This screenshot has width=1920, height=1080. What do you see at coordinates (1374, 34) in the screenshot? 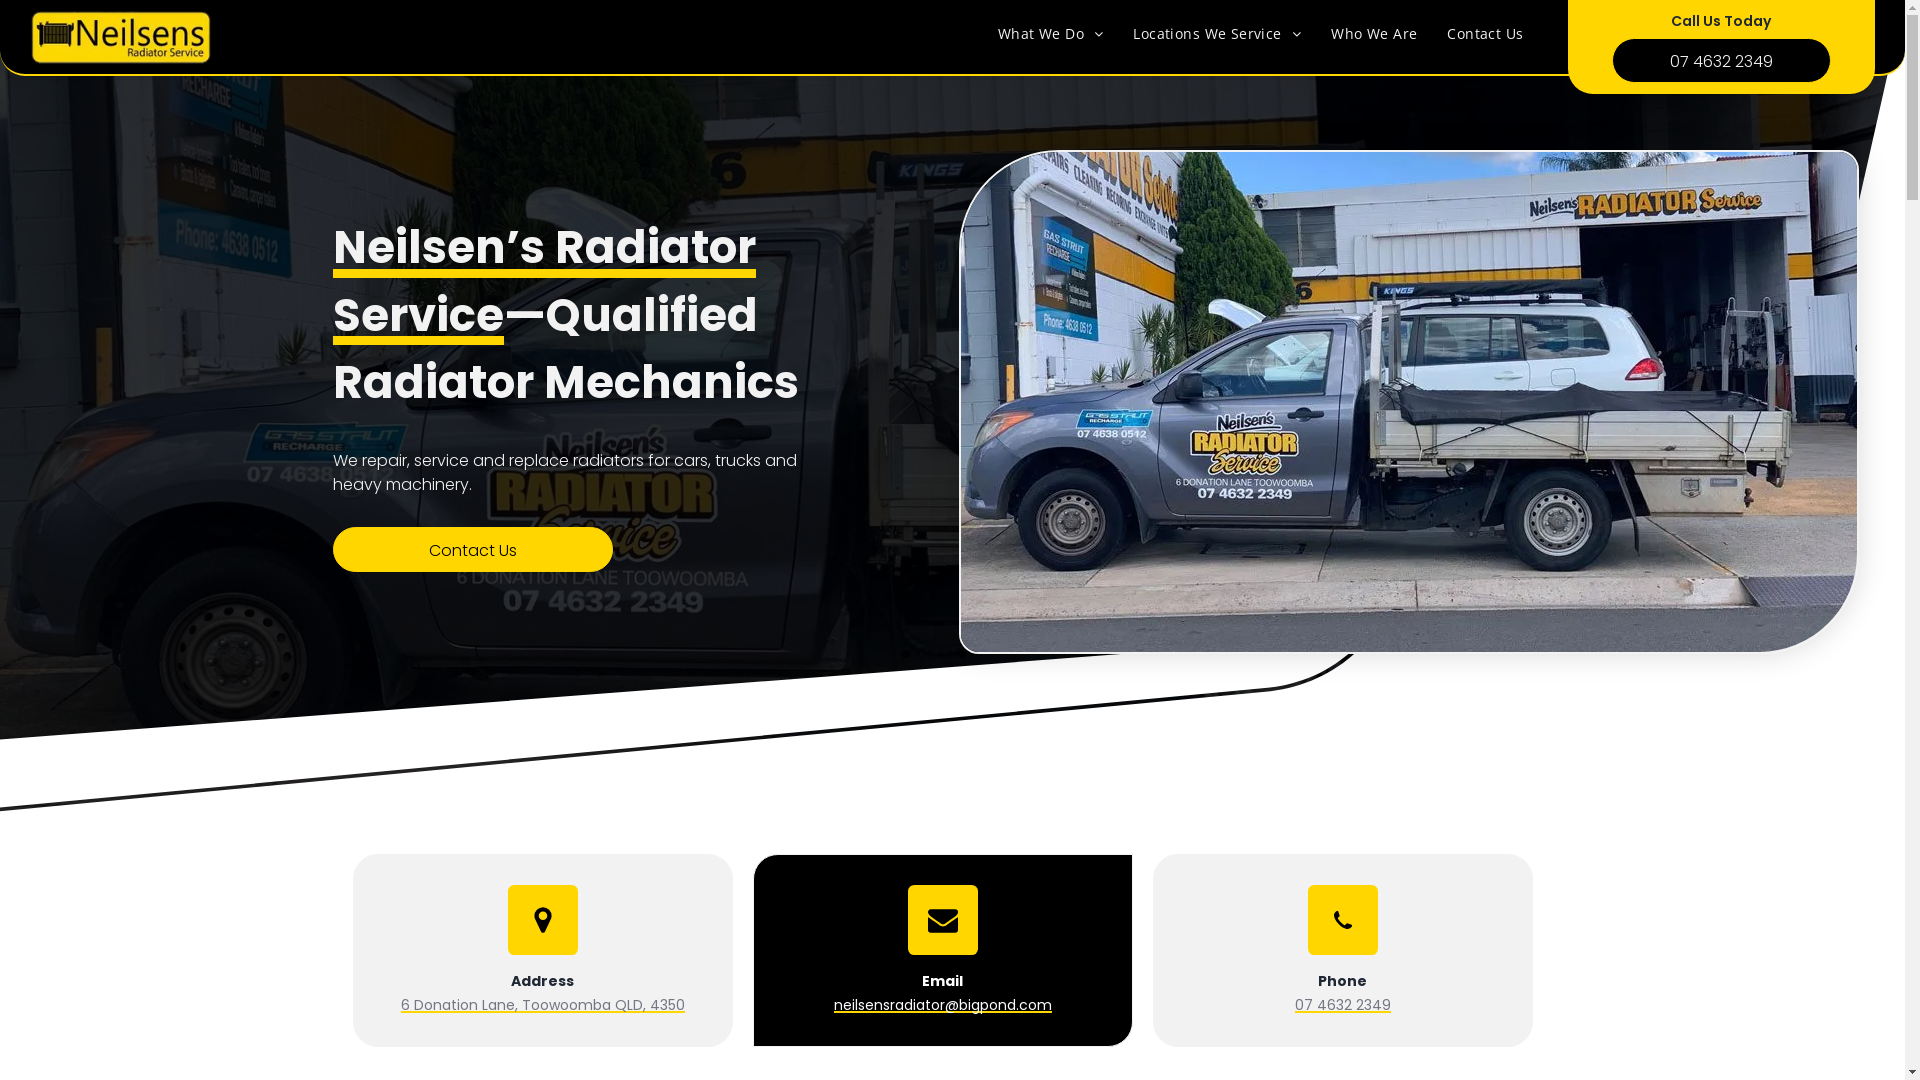
I see `Who We Are` at bounding box center [1374, 34].